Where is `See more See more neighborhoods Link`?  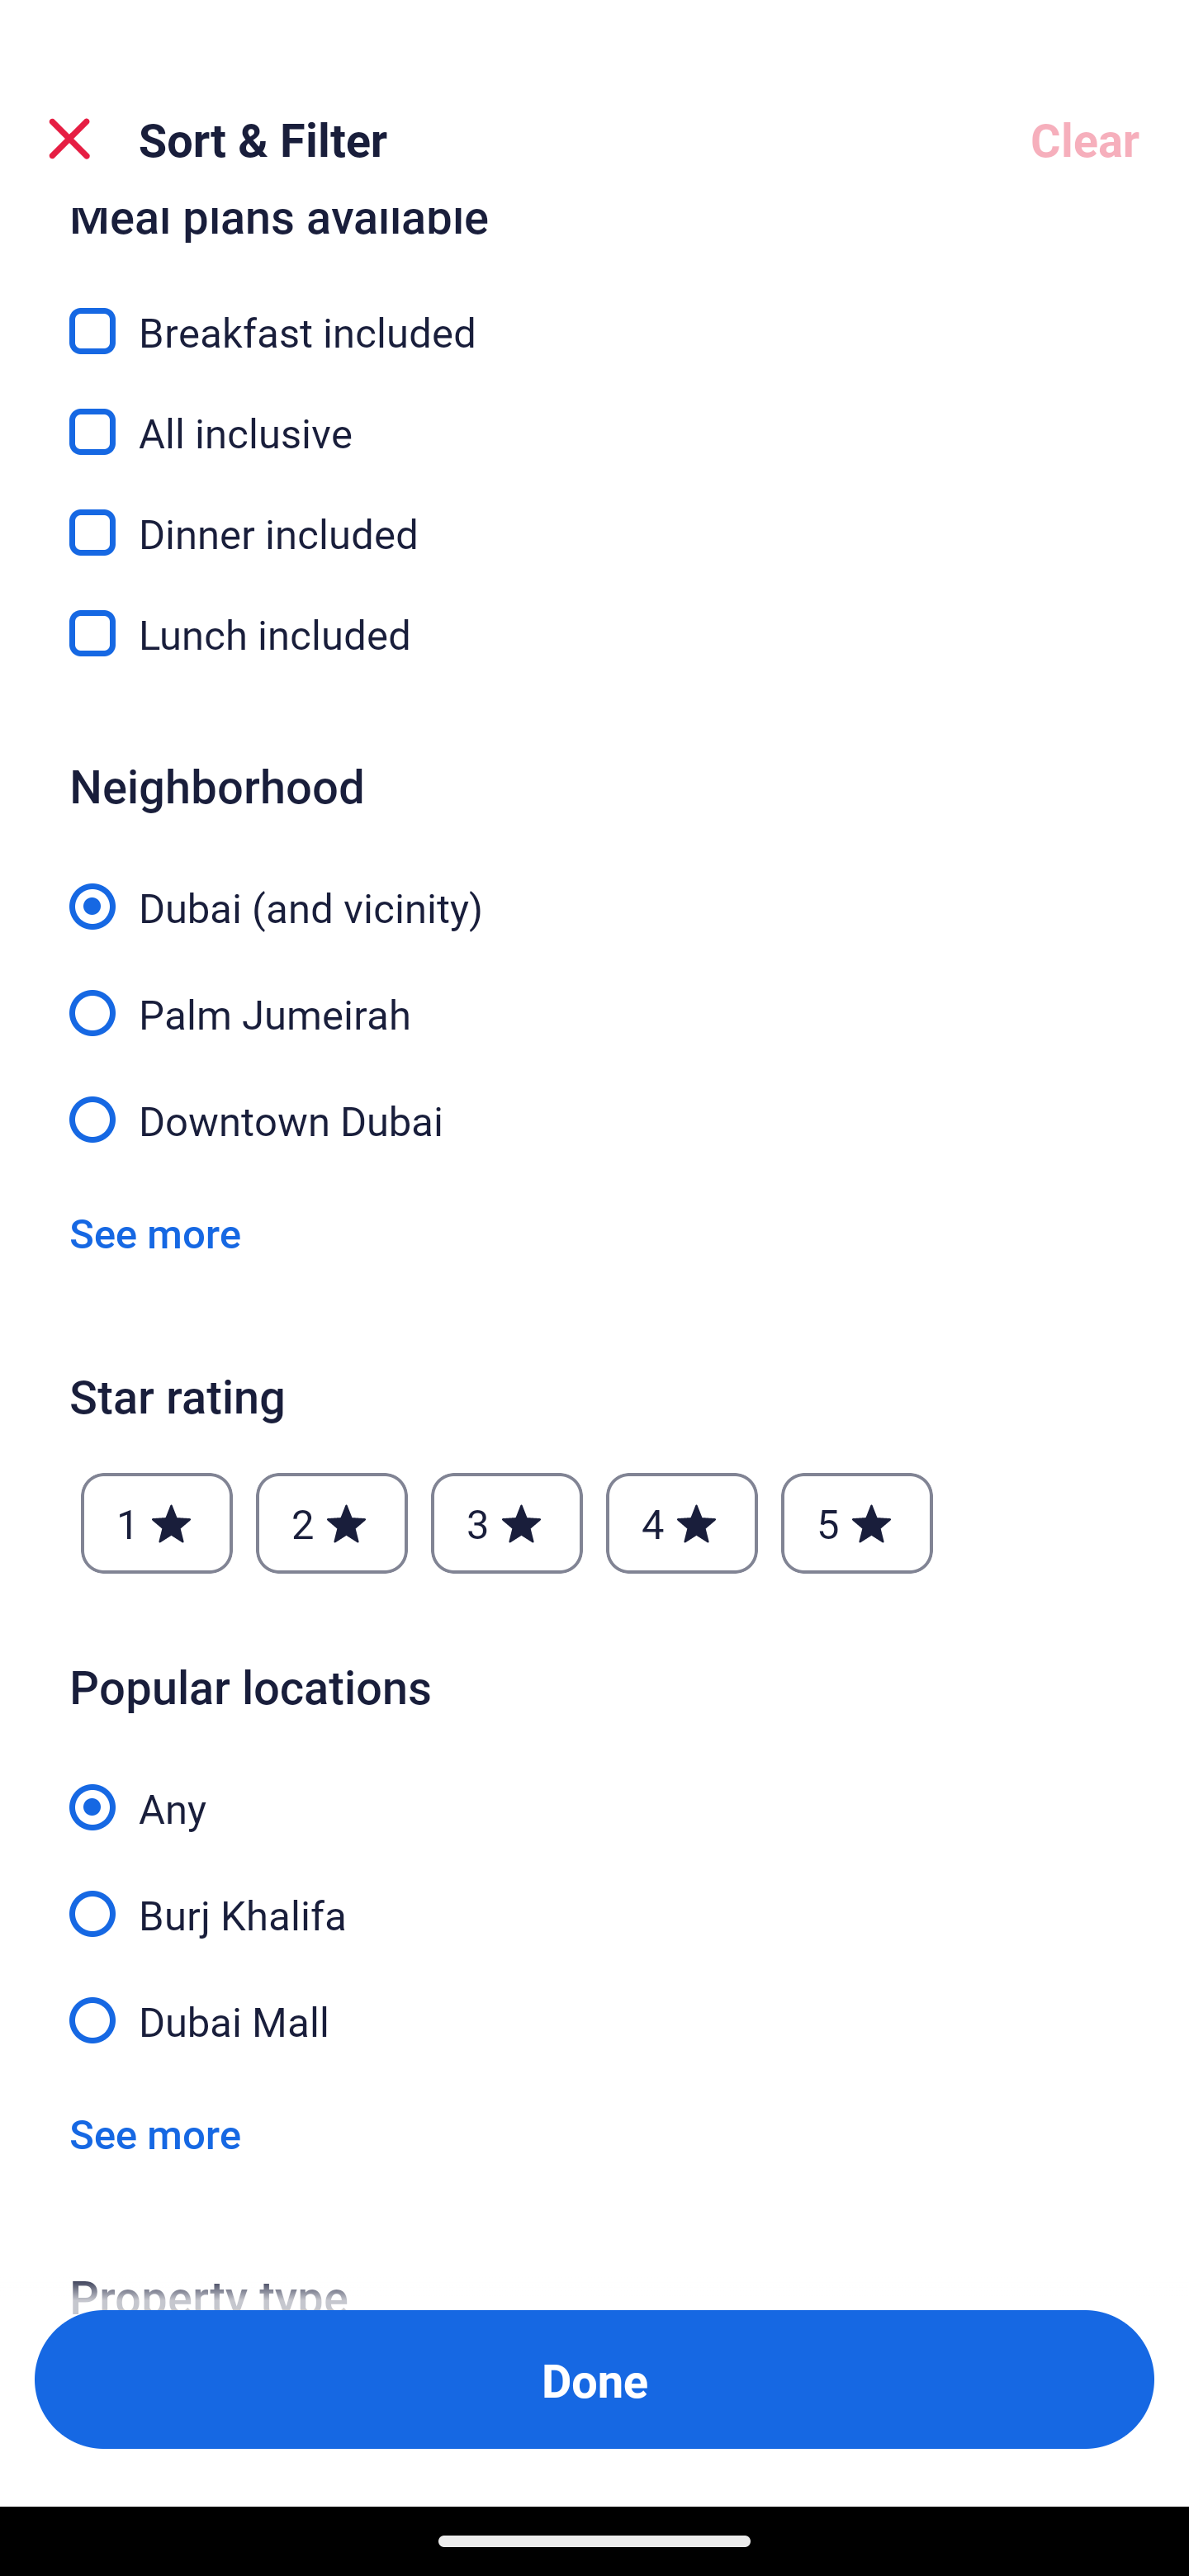 See more See more neighborhoods Link is located at coordinates (155, 1232).